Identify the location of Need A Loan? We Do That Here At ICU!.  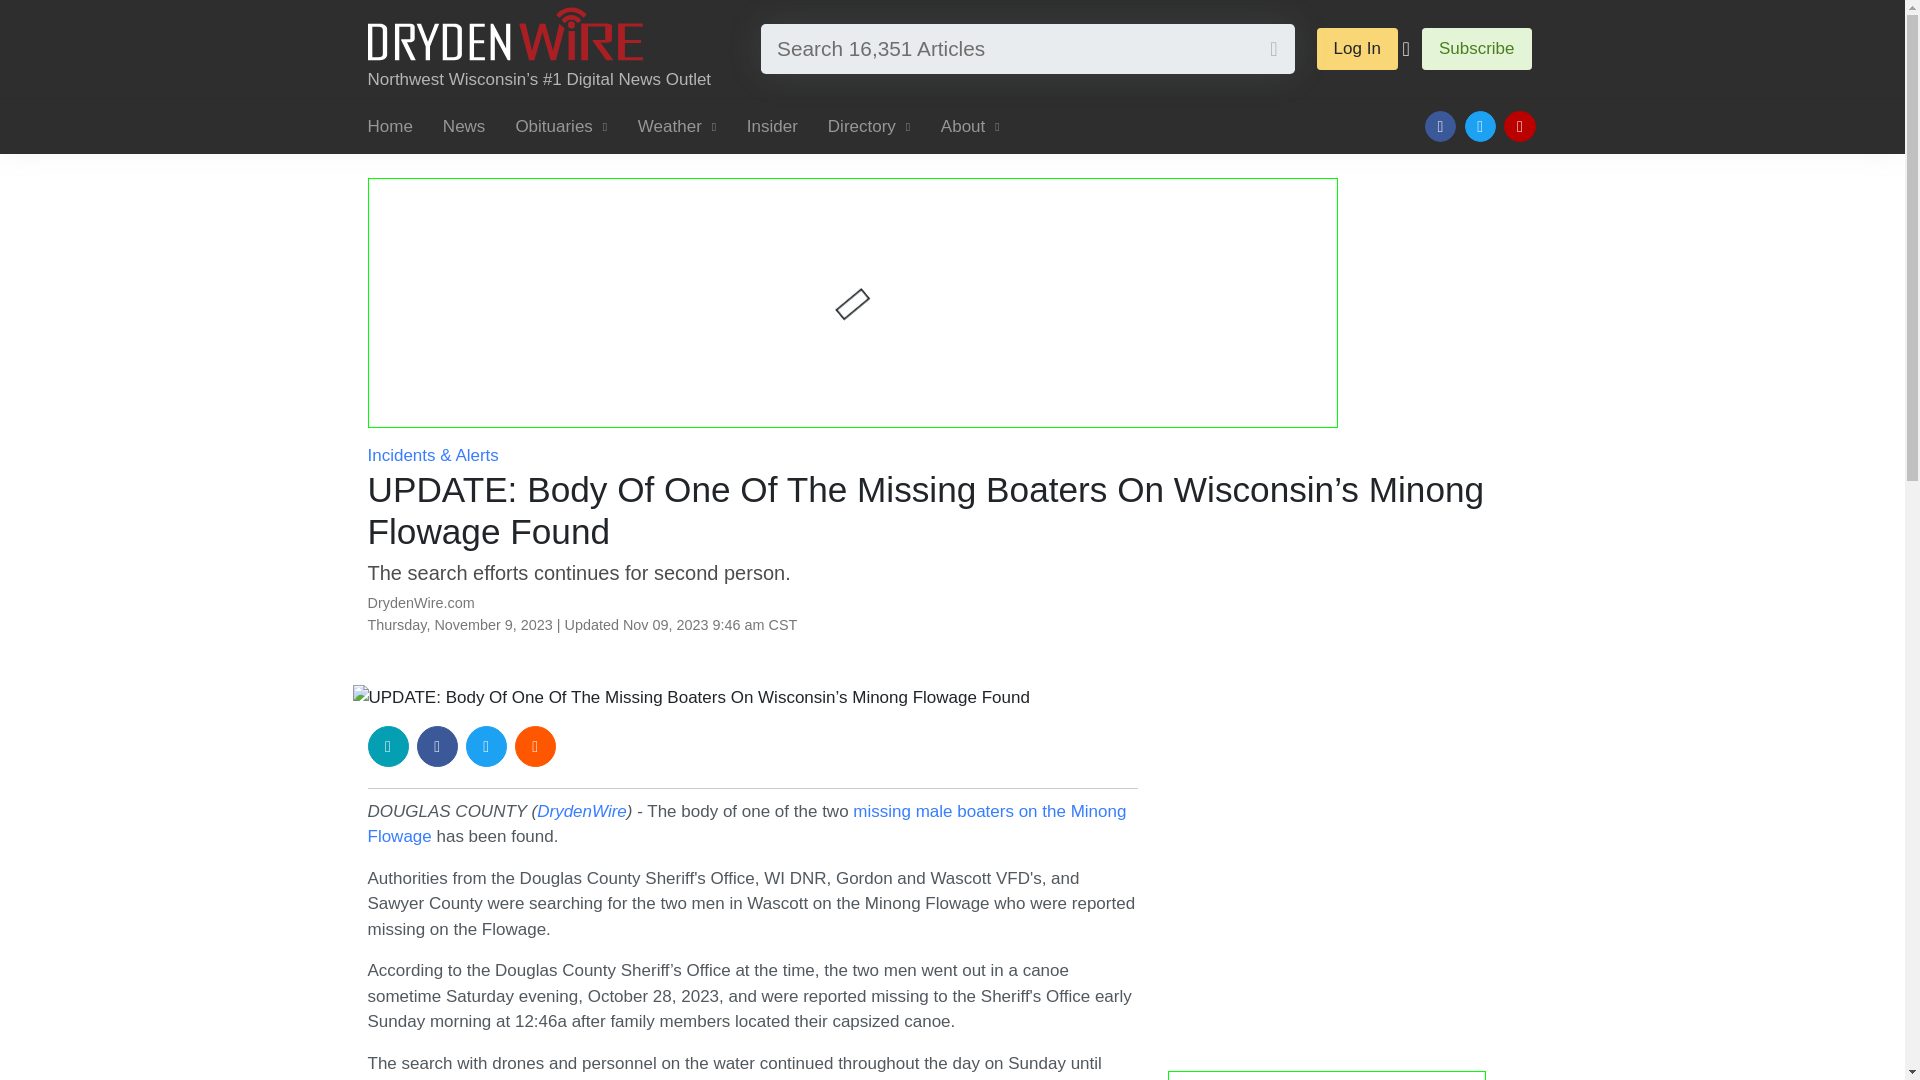
(1352, 870).